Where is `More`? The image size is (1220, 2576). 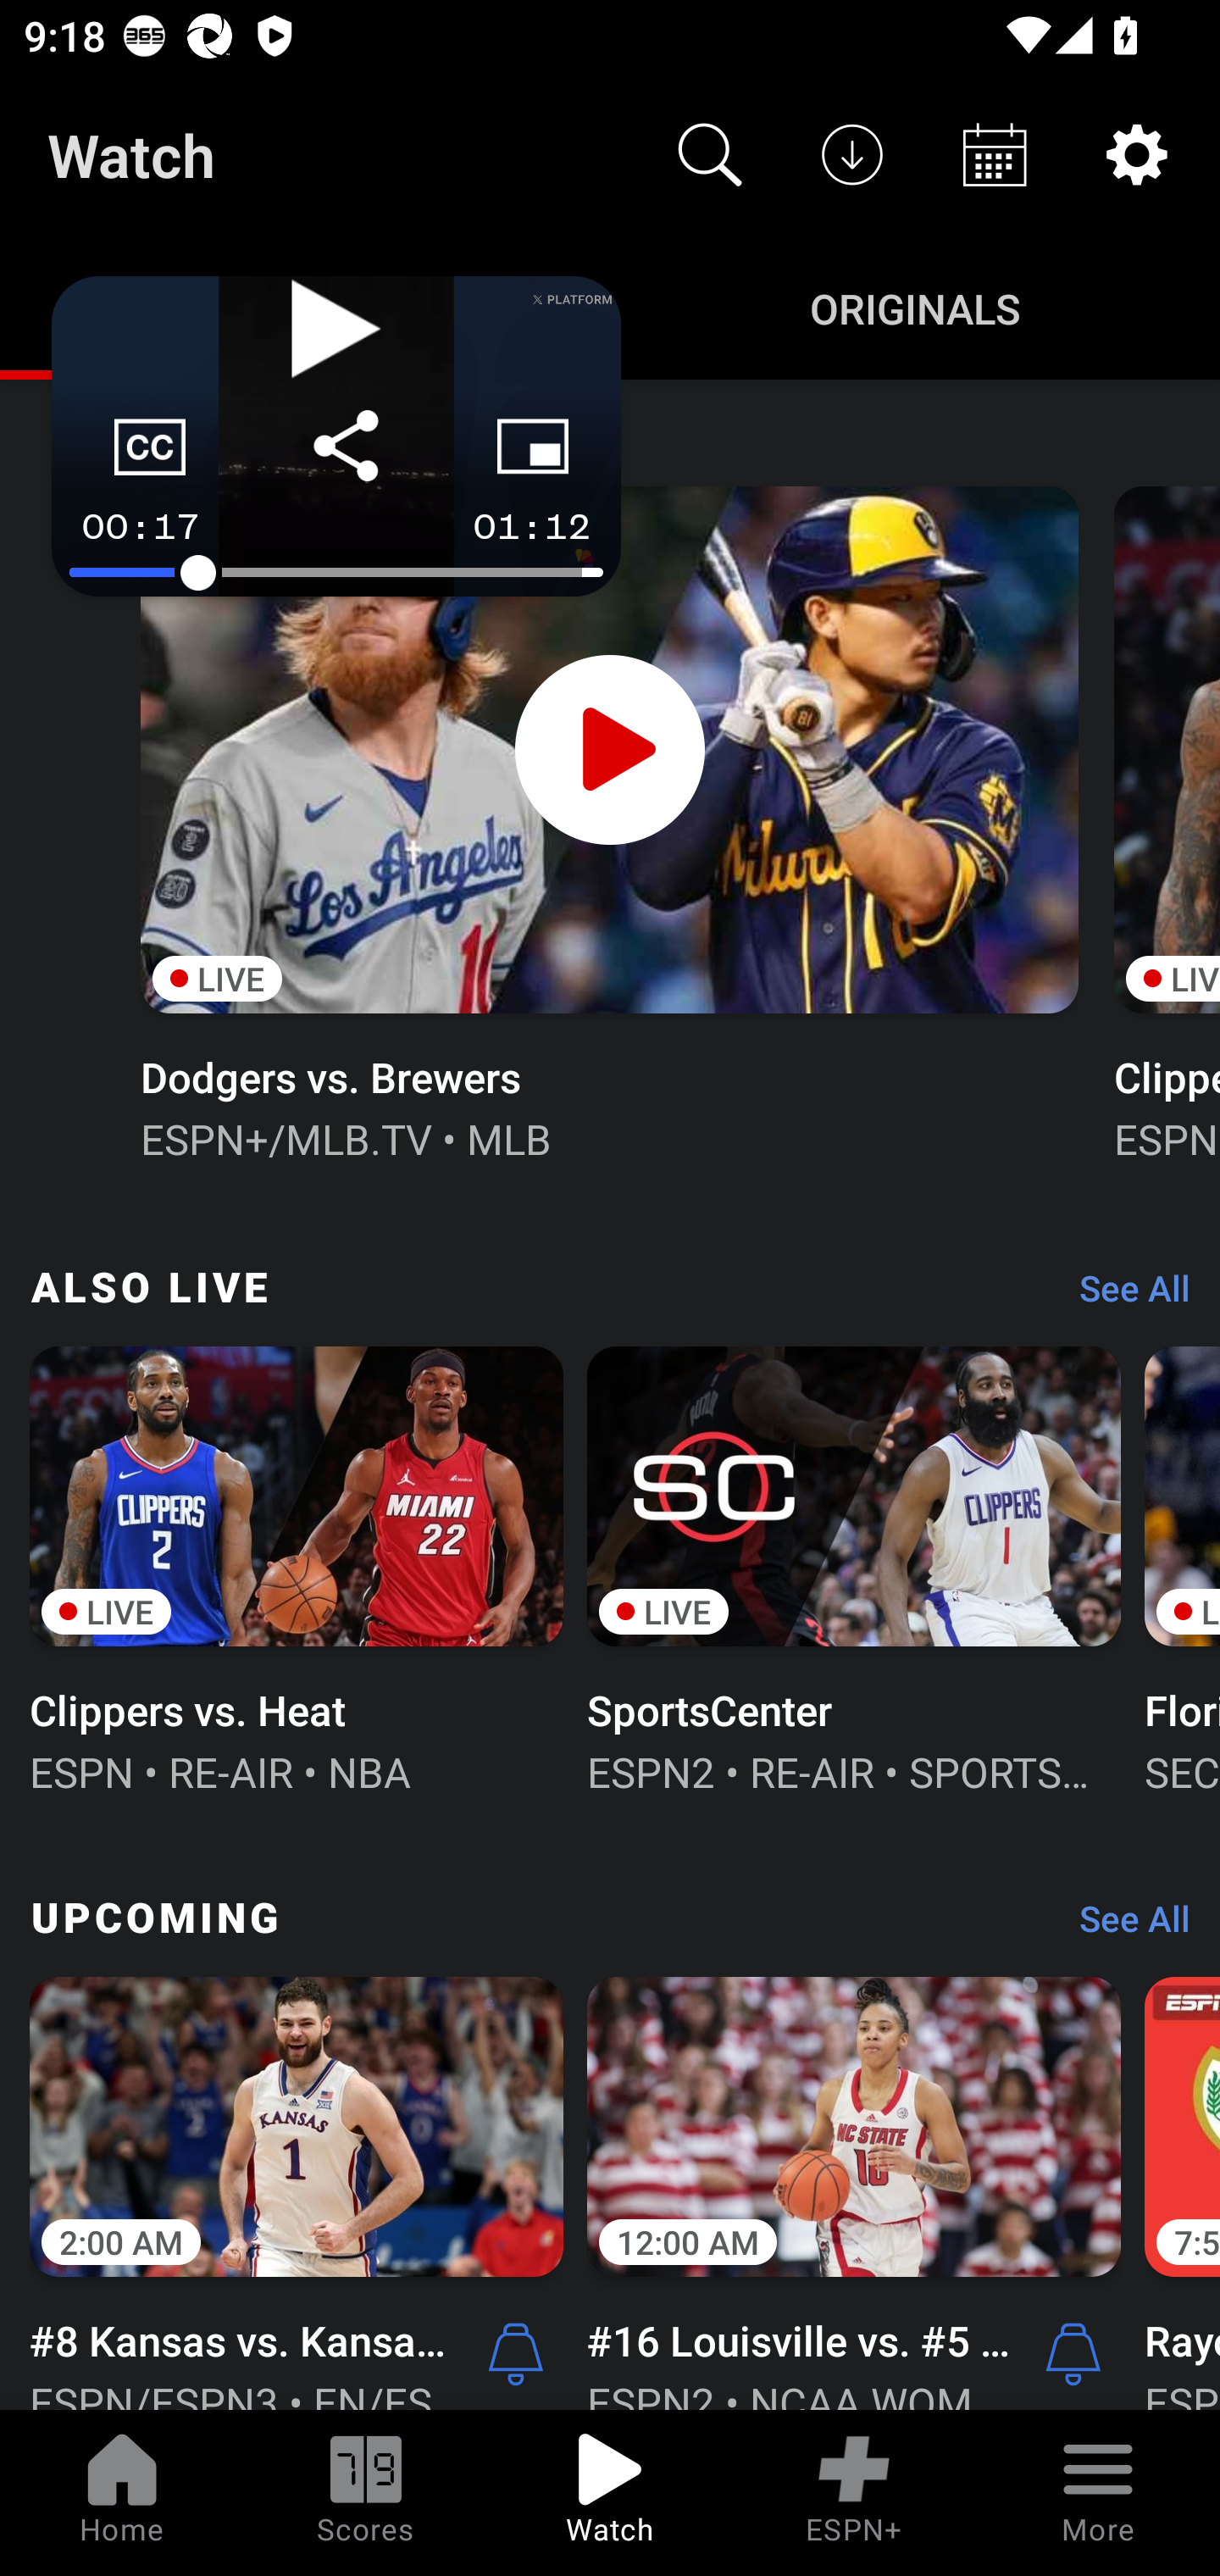 More is located at coordinates (1098, 2493).